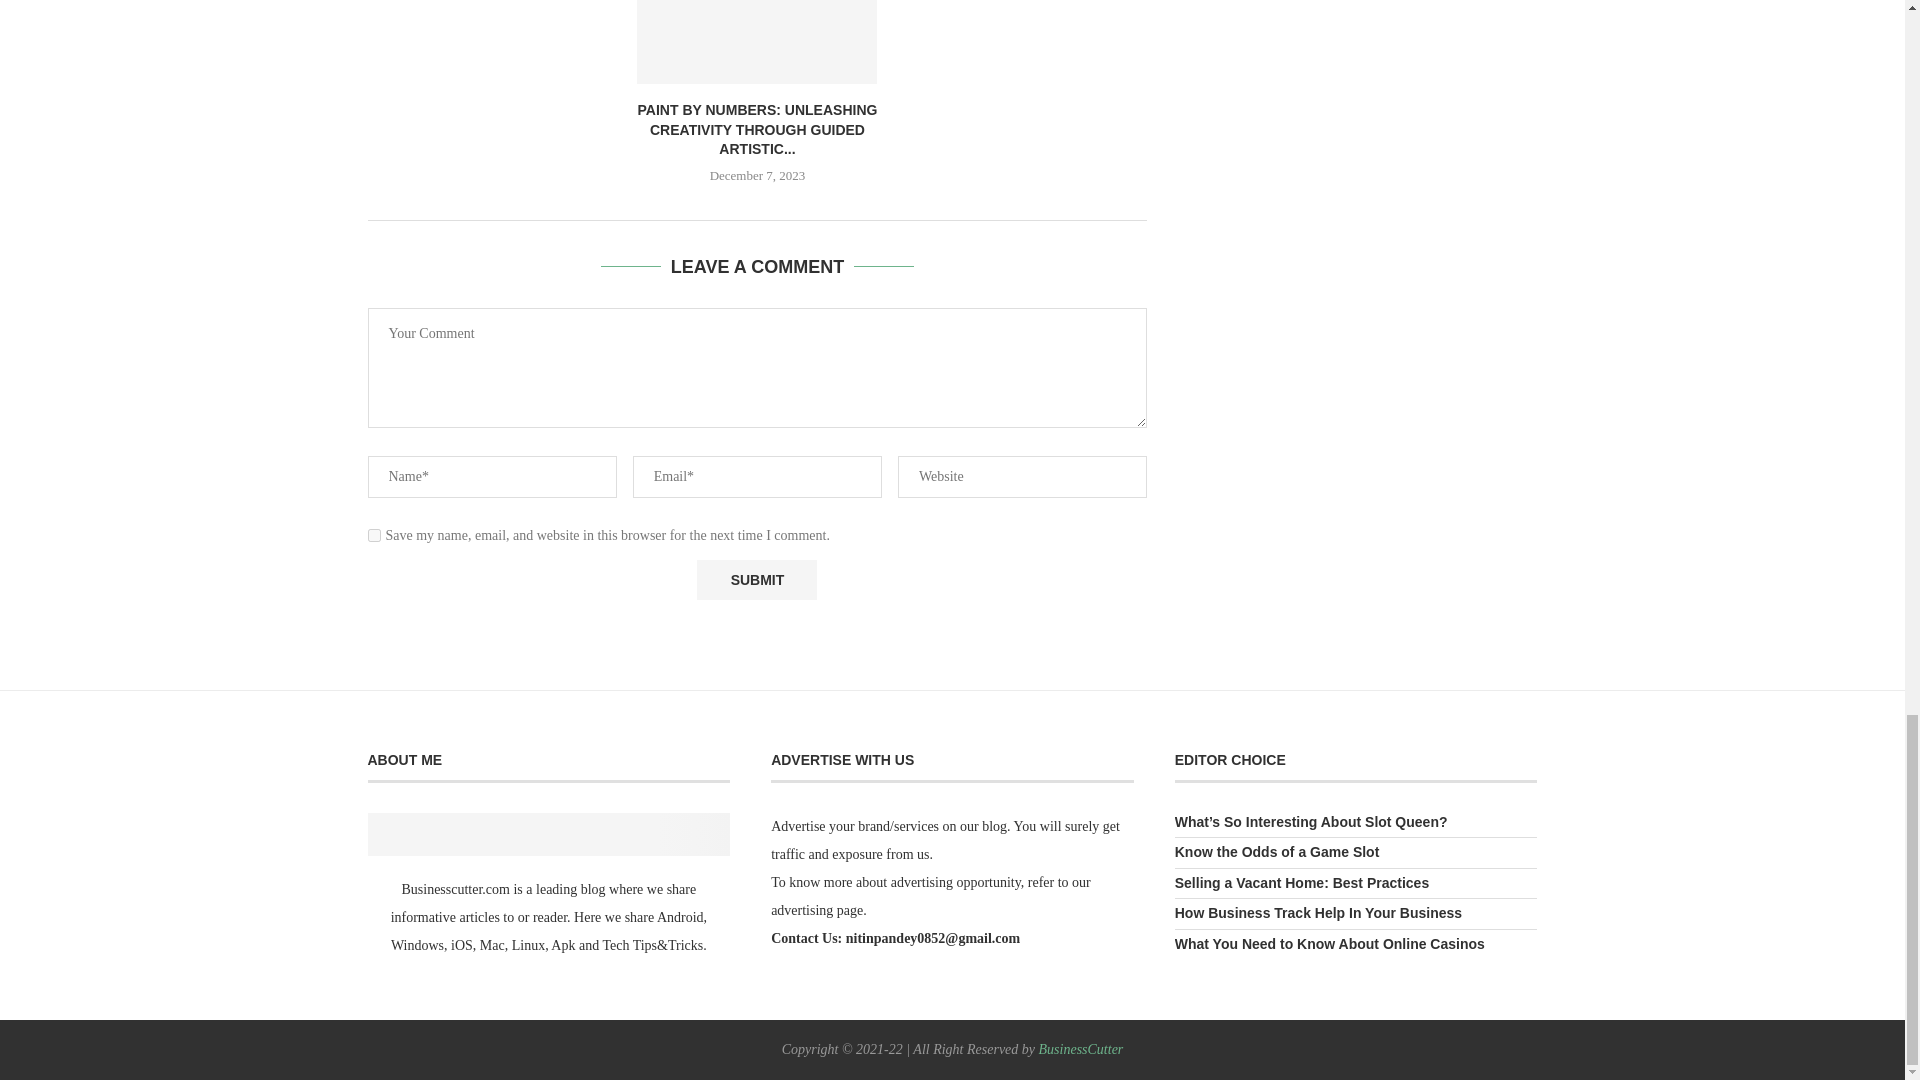 This screenshot has width=1920, height=1080. Describe the element at coordinates (756, 580) in the screenshot. I see `Submit` at that location.